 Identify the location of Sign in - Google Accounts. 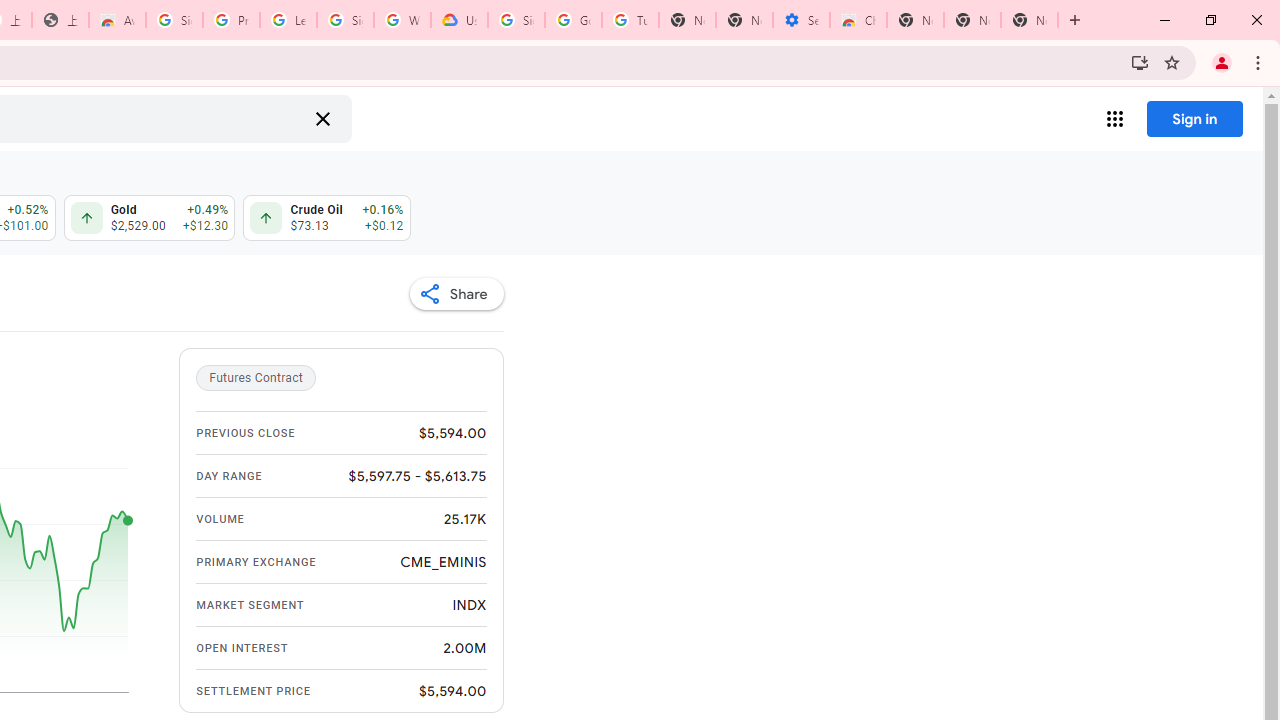
(516, 20).